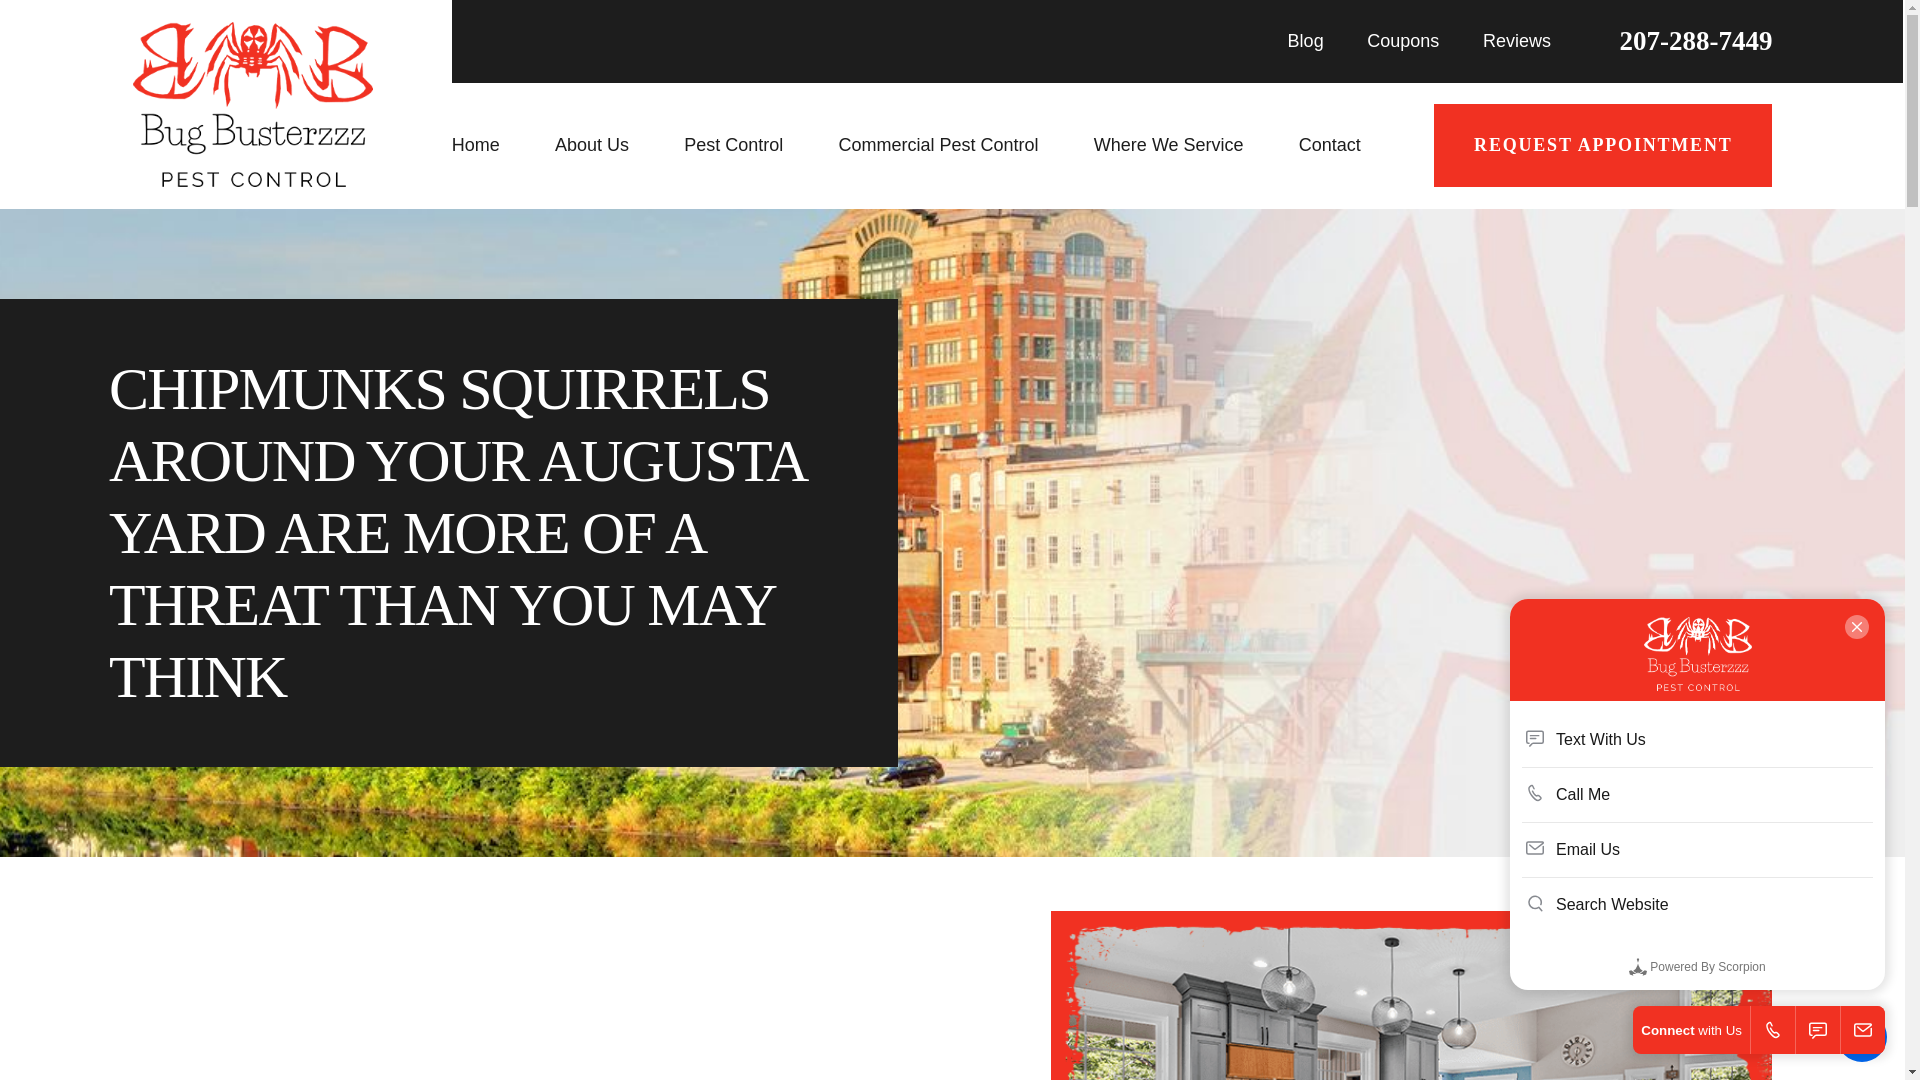 The height and width of the screenshot is (1080, 1920). I want to click on Home, so click(496, 145).